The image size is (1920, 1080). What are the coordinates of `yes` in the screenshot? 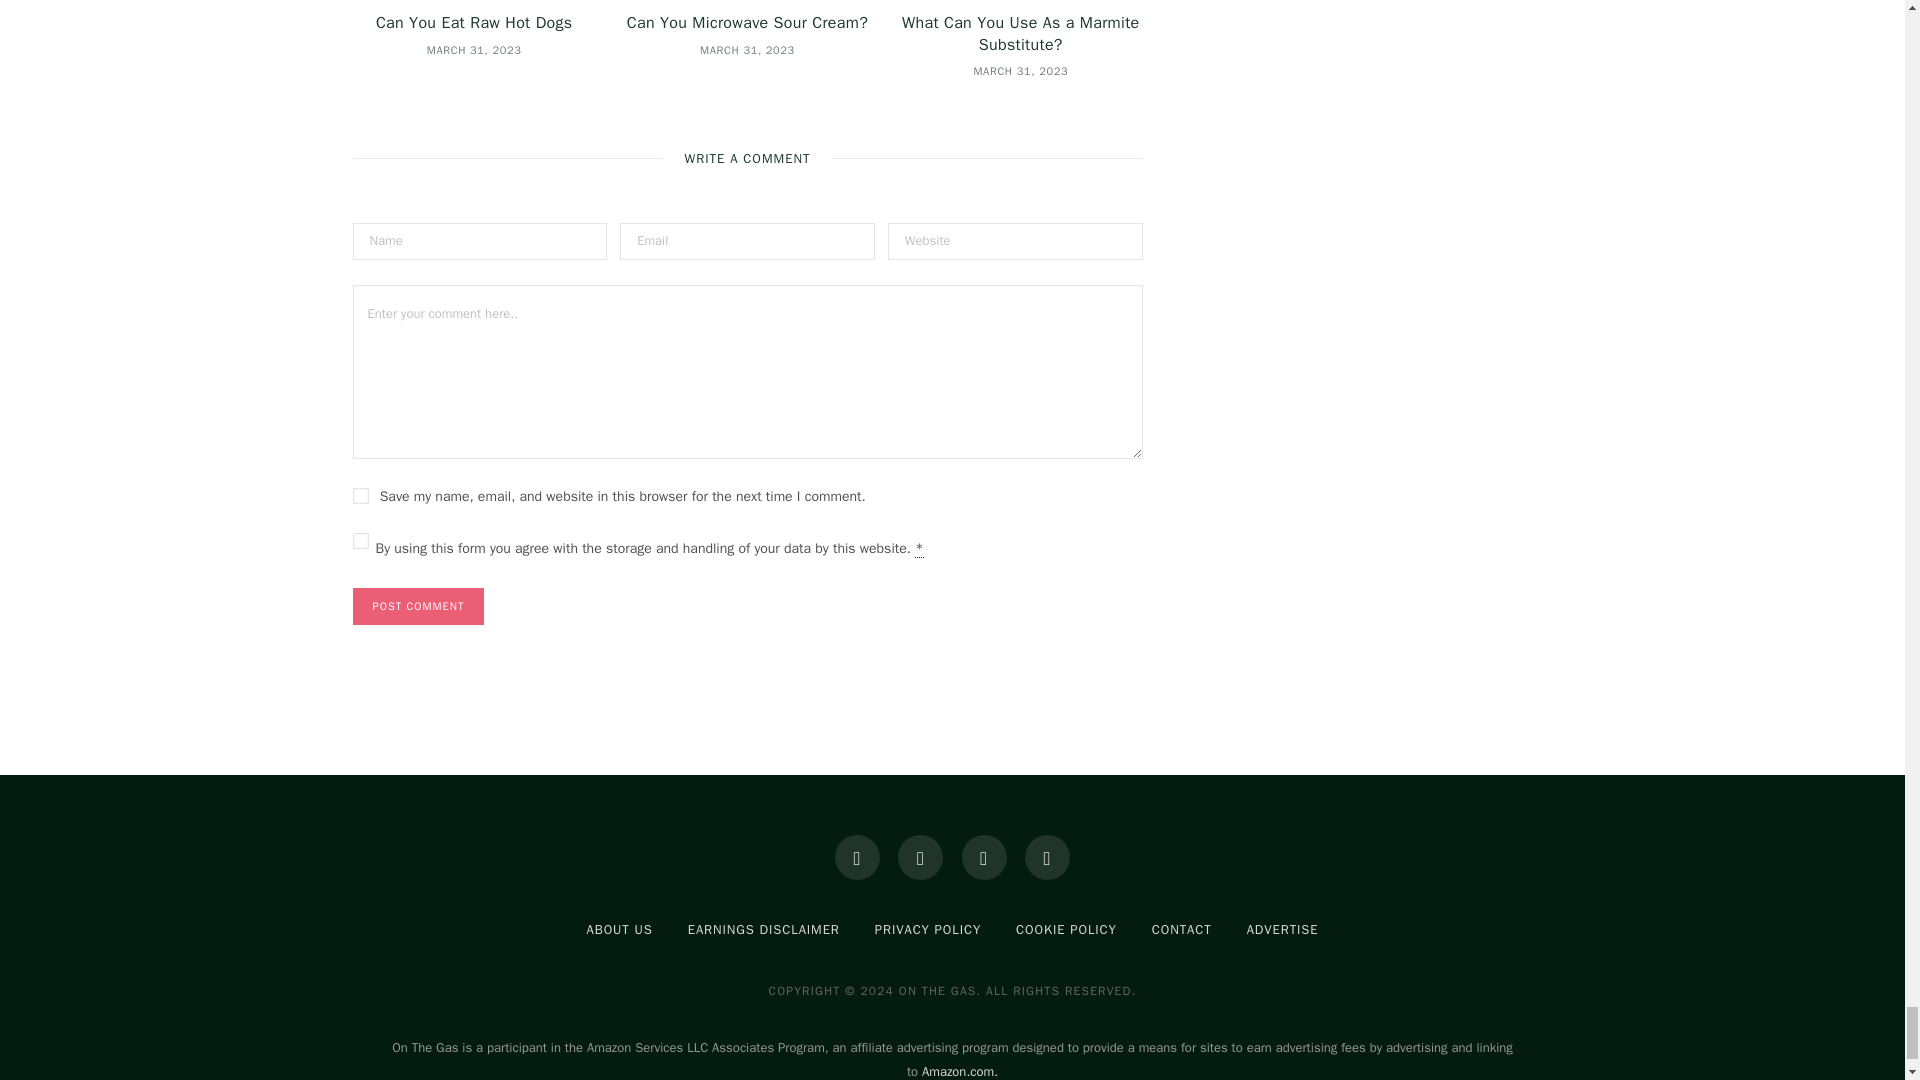 It's located at (360, 496).